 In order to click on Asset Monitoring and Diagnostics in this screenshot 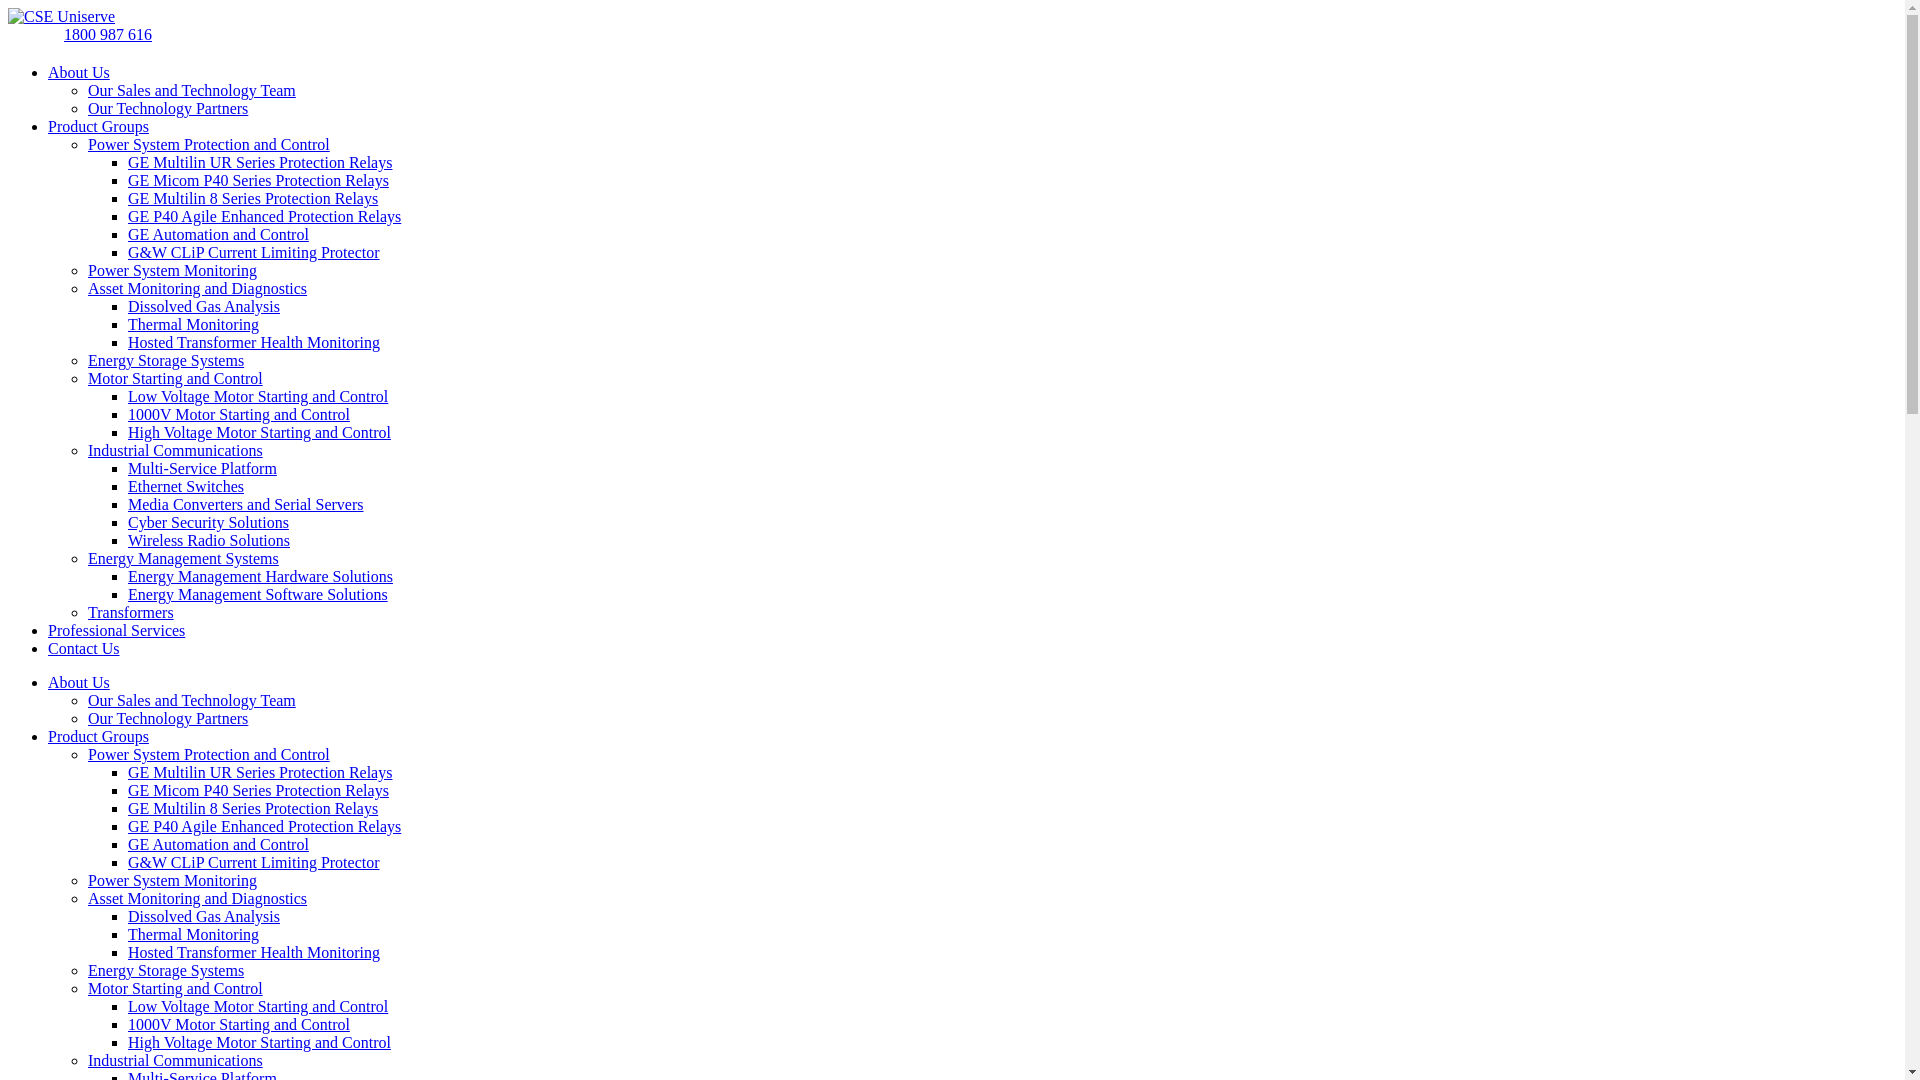, I will do `click(198, 288)`.